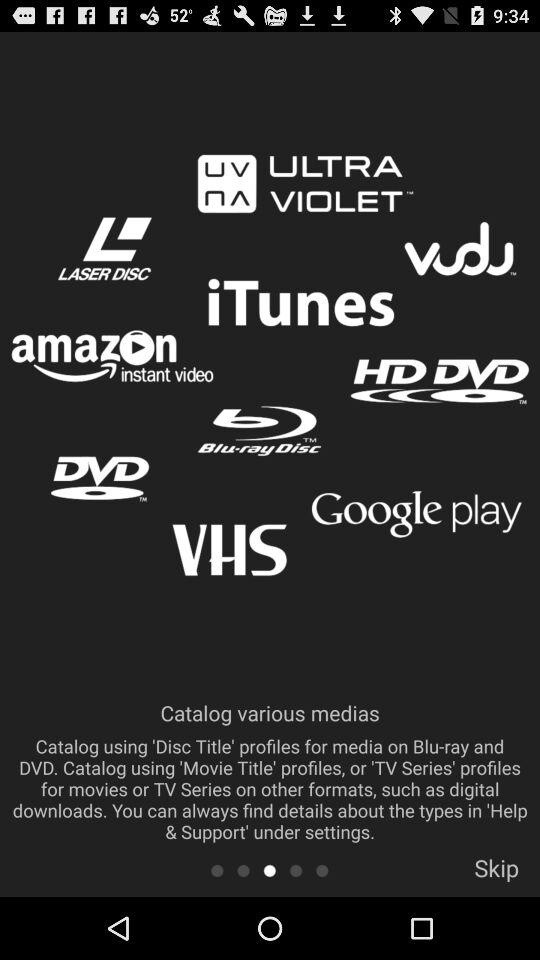 The height and width of the screenshot is (960, 540). I want to click on go to next screen, so click(296, 870).